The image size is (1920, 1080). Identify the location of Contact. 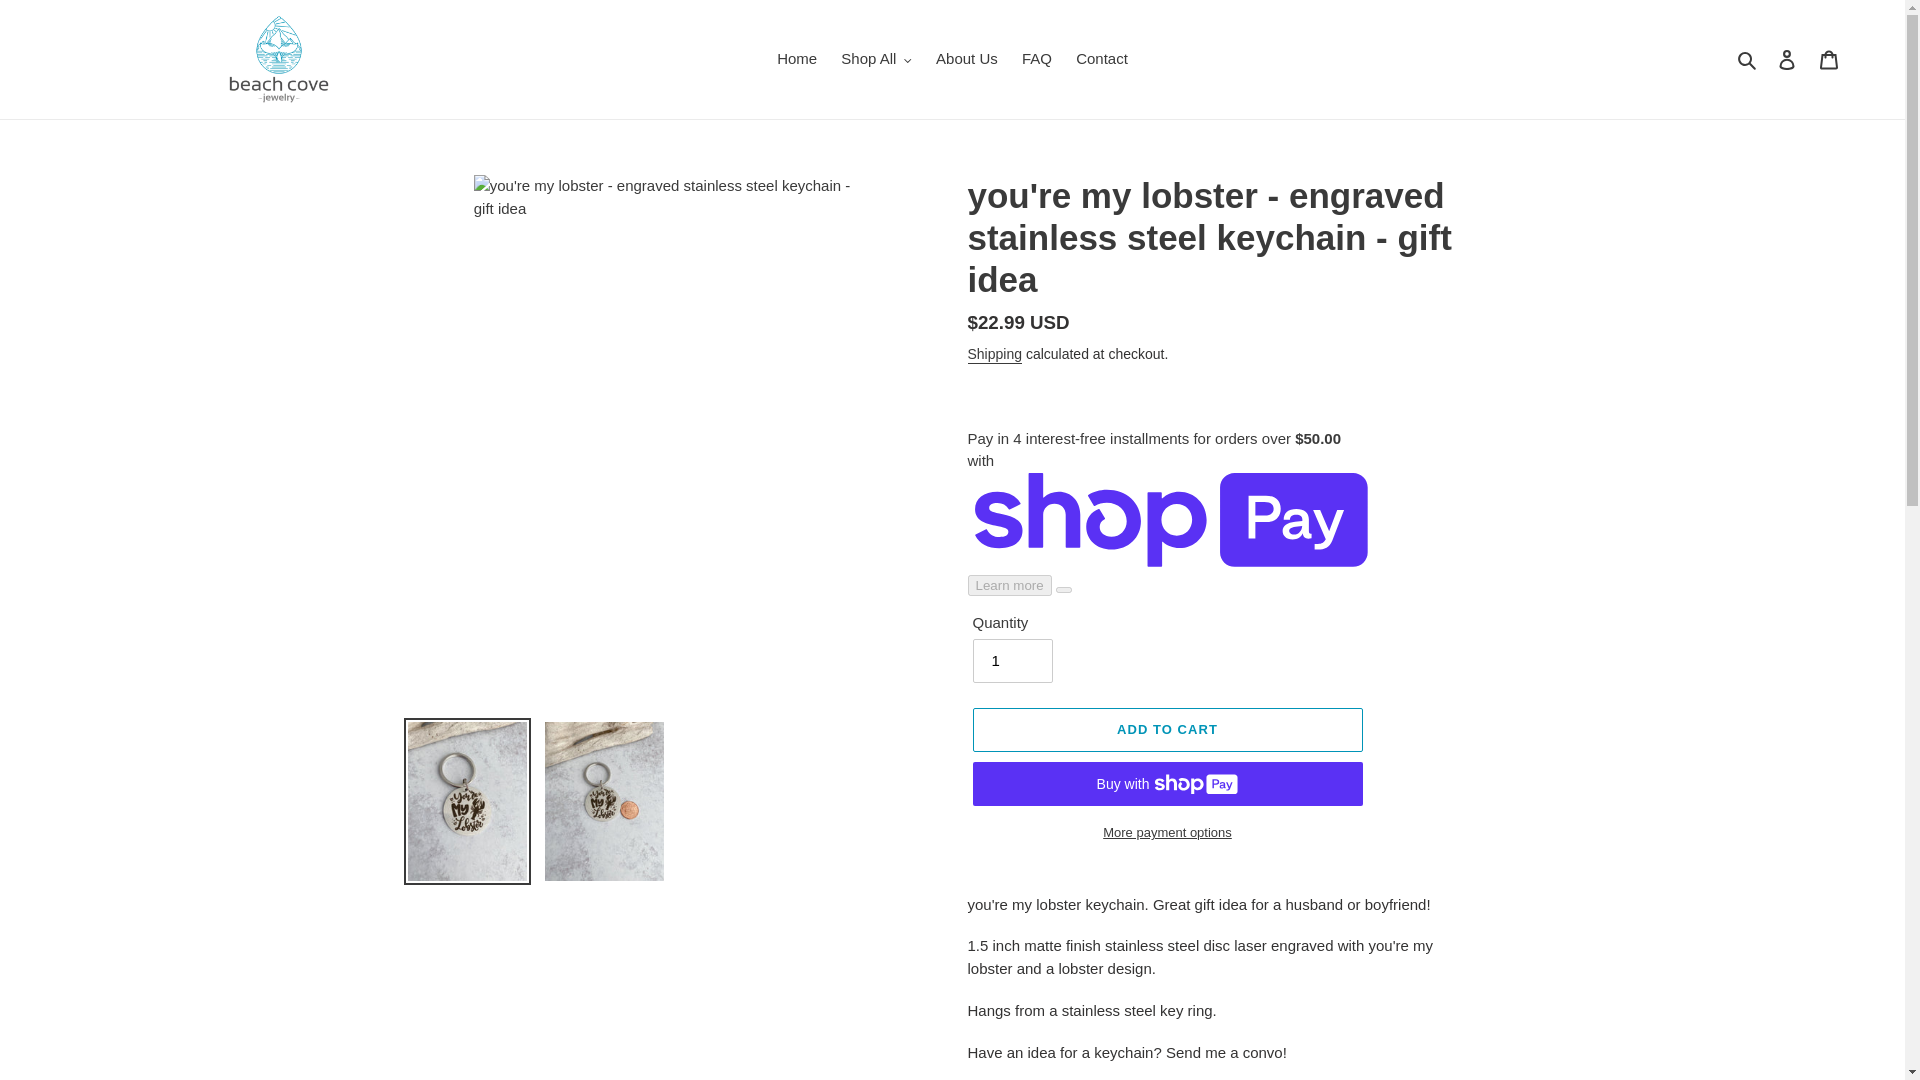
(1102, 60).